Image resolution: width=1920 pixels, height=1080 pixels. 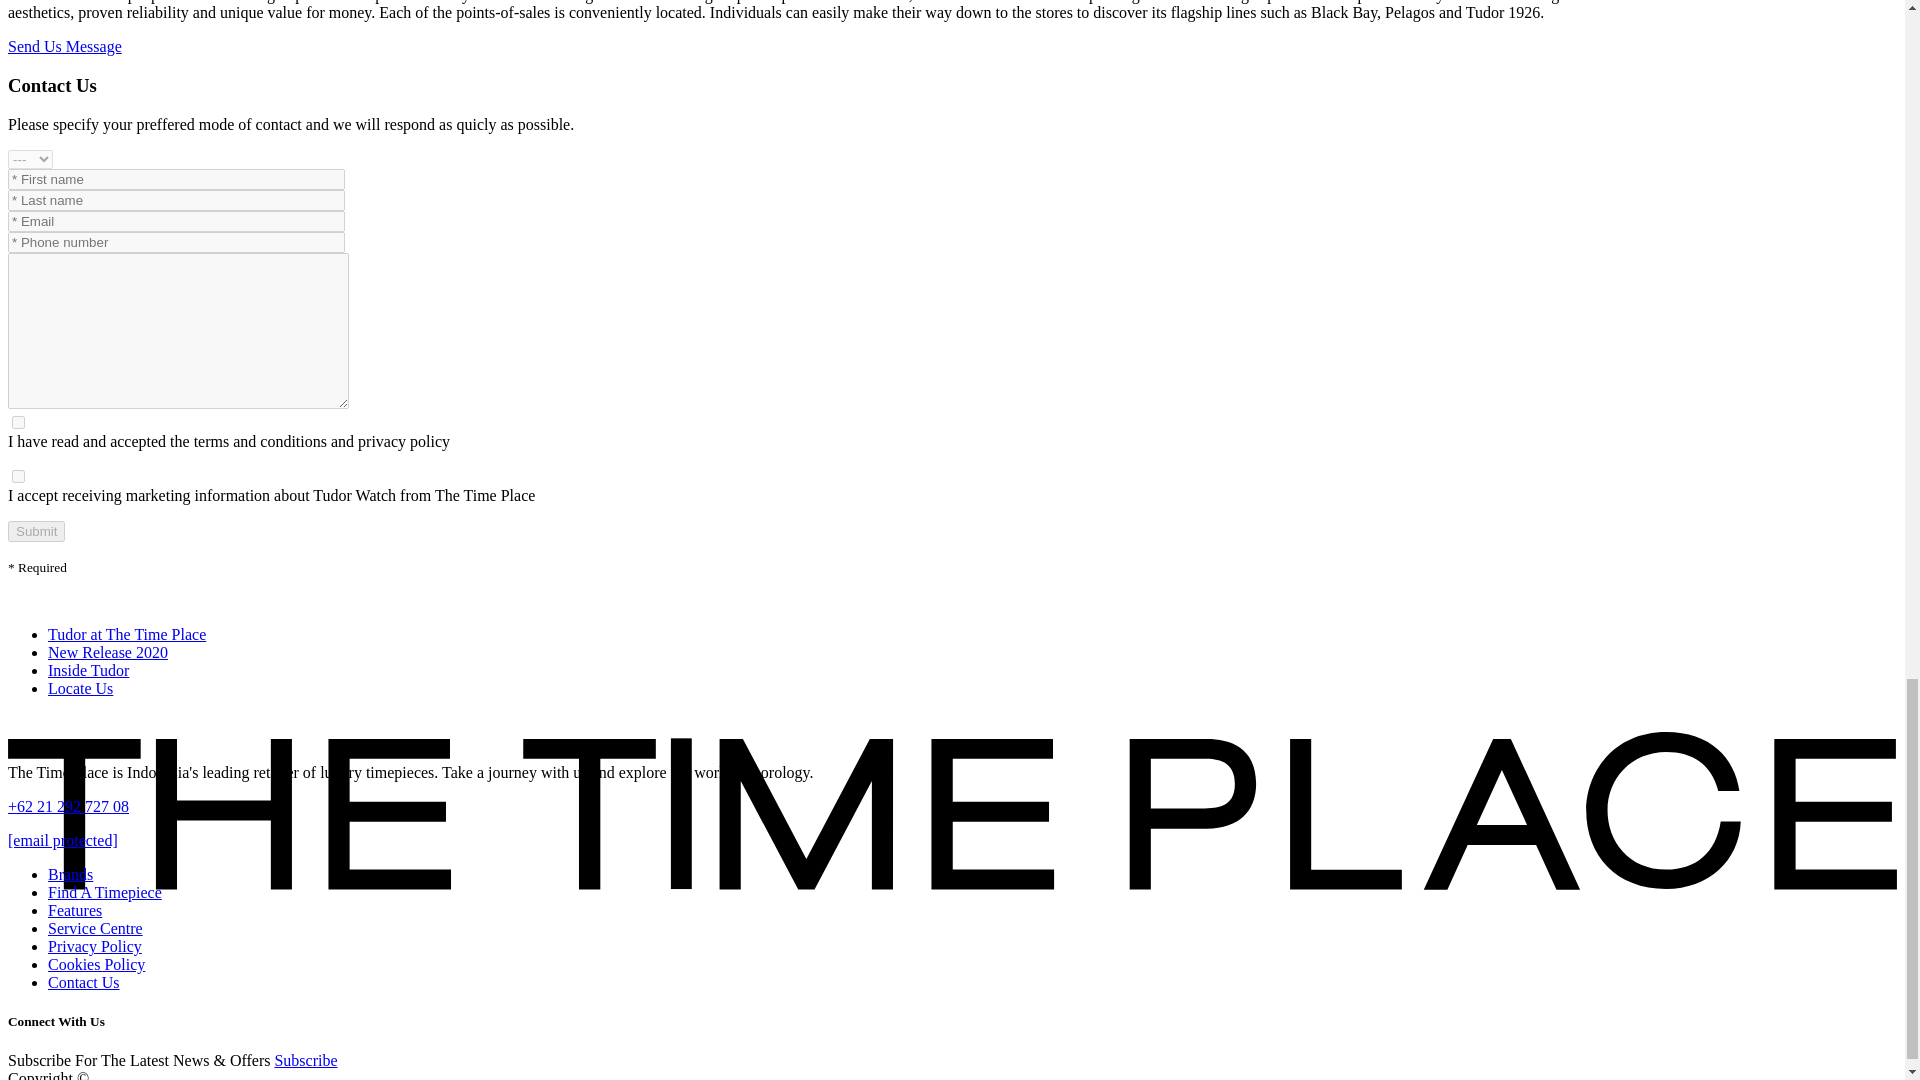 I want to click on 1, so click(x=18, y=476).